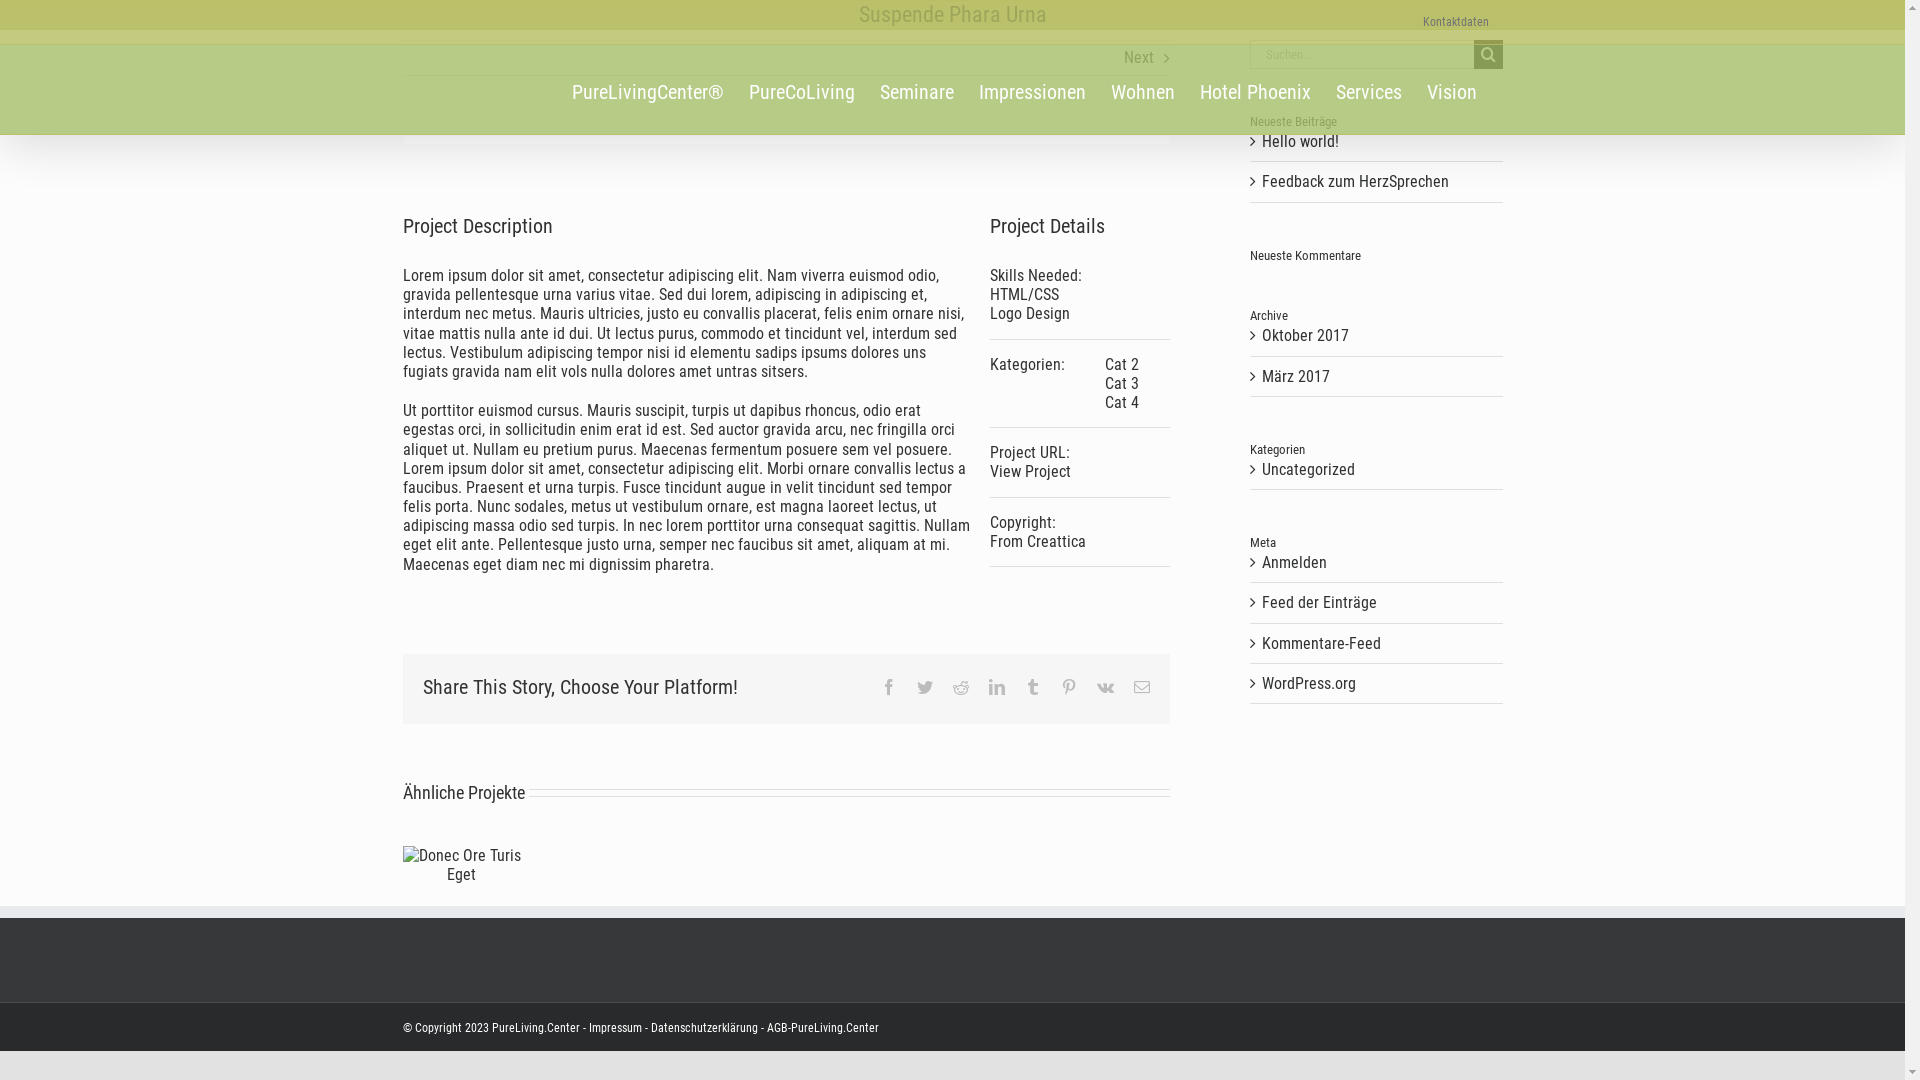  What do you see at coordinates (1294, 562) in the screenshot?
I see `Anmelden` at bounding box center [1294, 562].